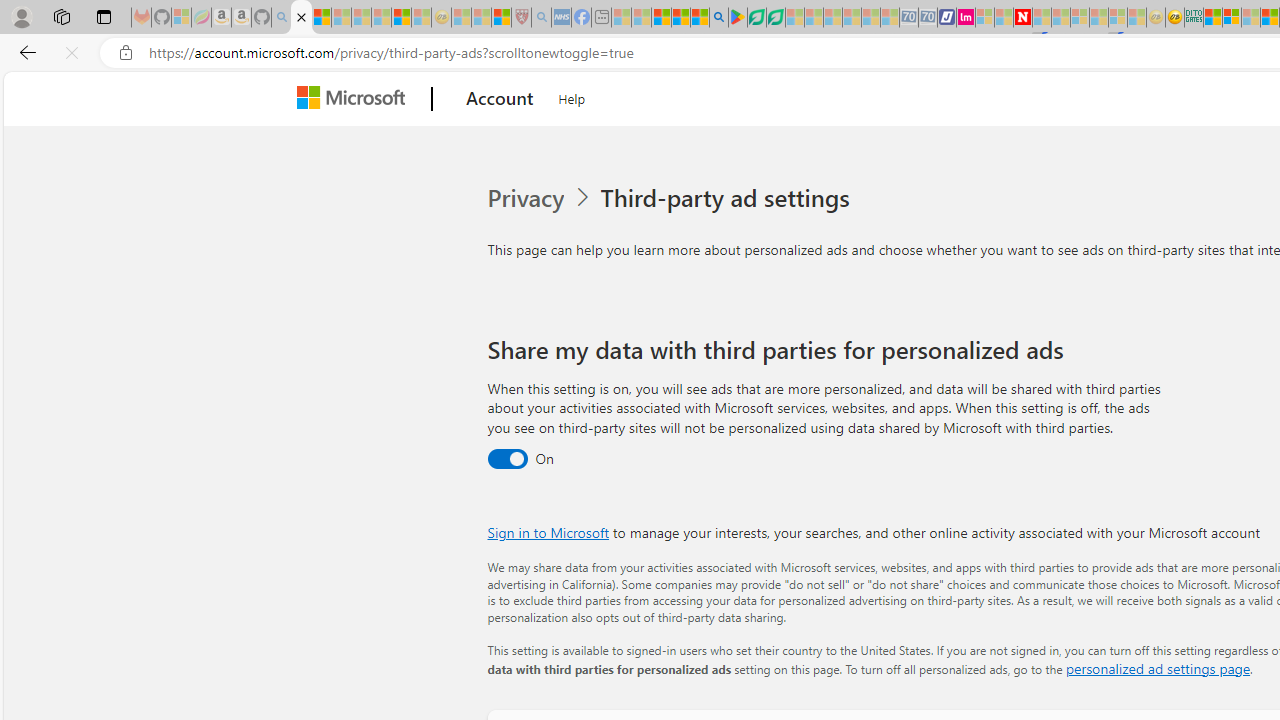 This screenshot has height=720, width=1280. Describe the element at coordinates (775, 18) in the screenshot. I see `Microsoft Word - consumer-privacy address update 2.2021` at that location.